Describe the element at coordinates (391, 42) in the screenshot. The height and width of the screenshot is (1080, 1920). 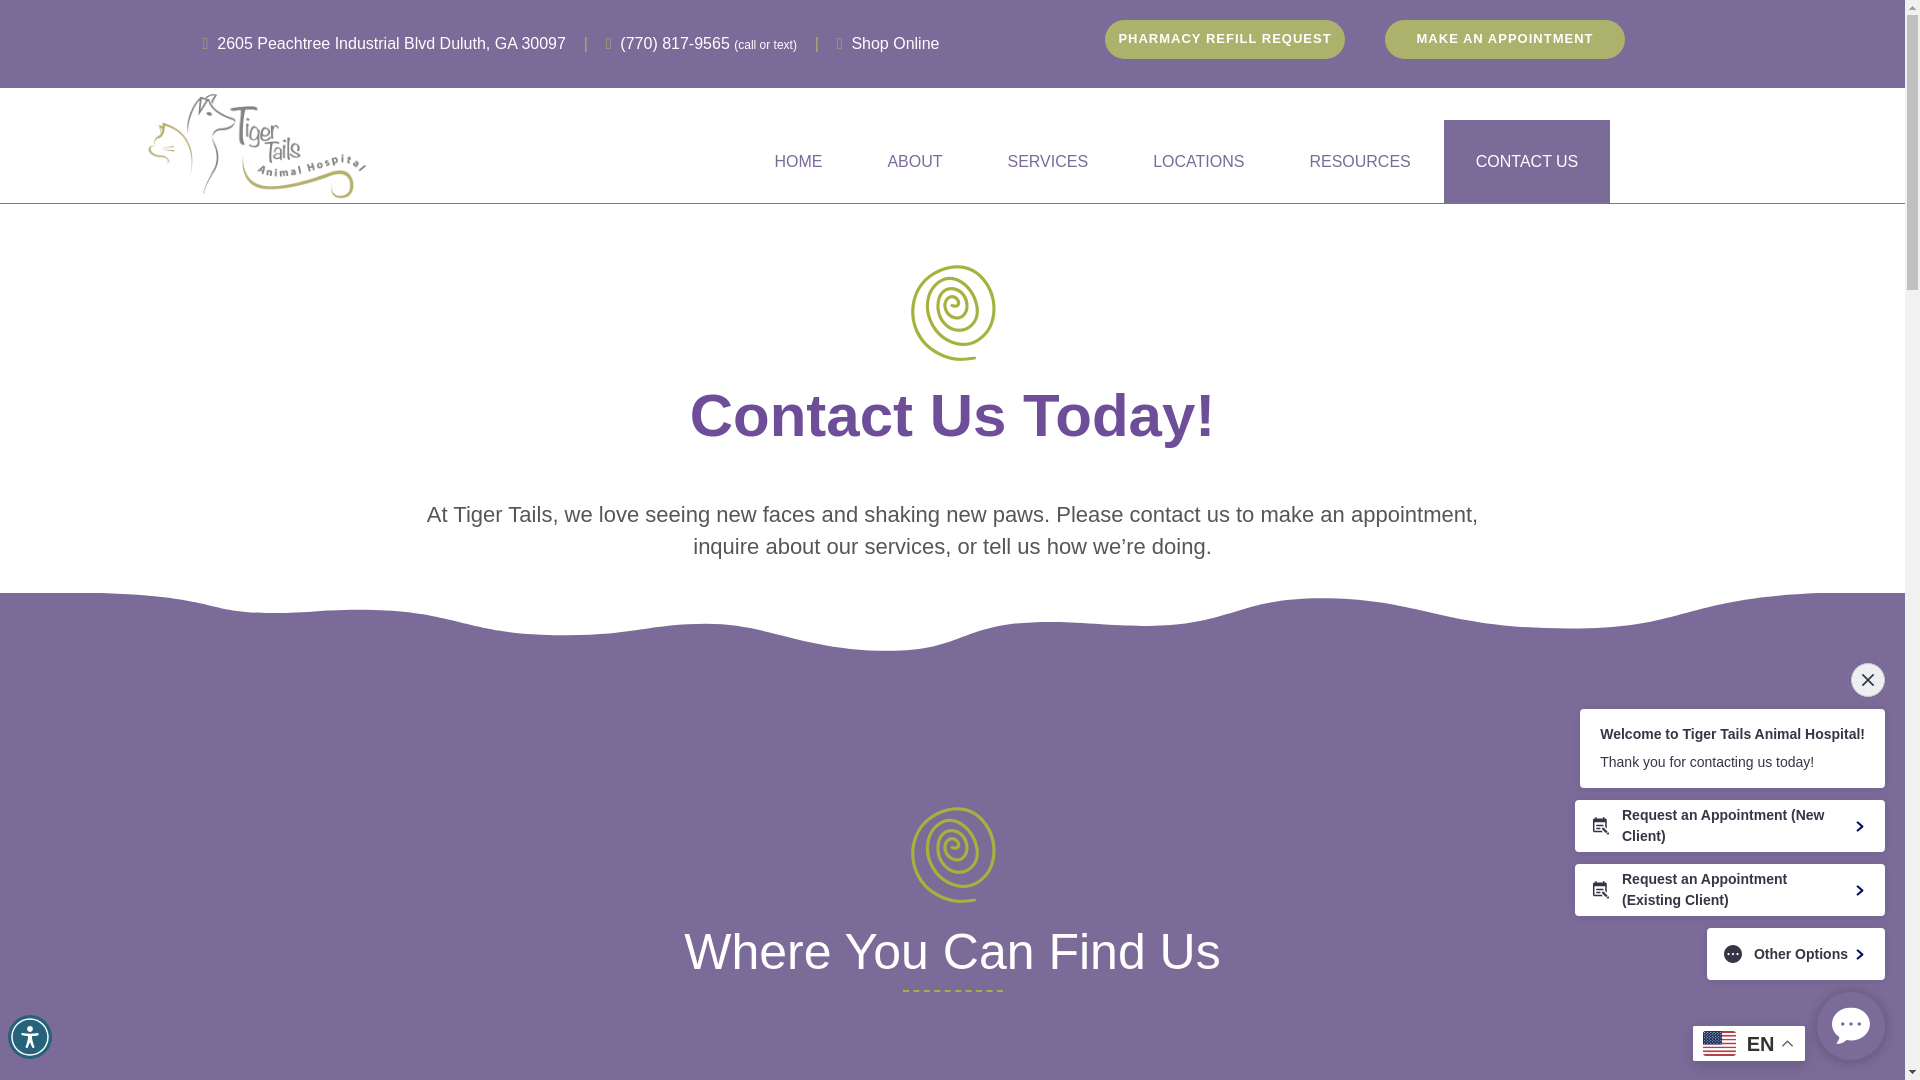
I see `2605 Peachtree Industrial Blvd Duluth, GA 30097` at that location.